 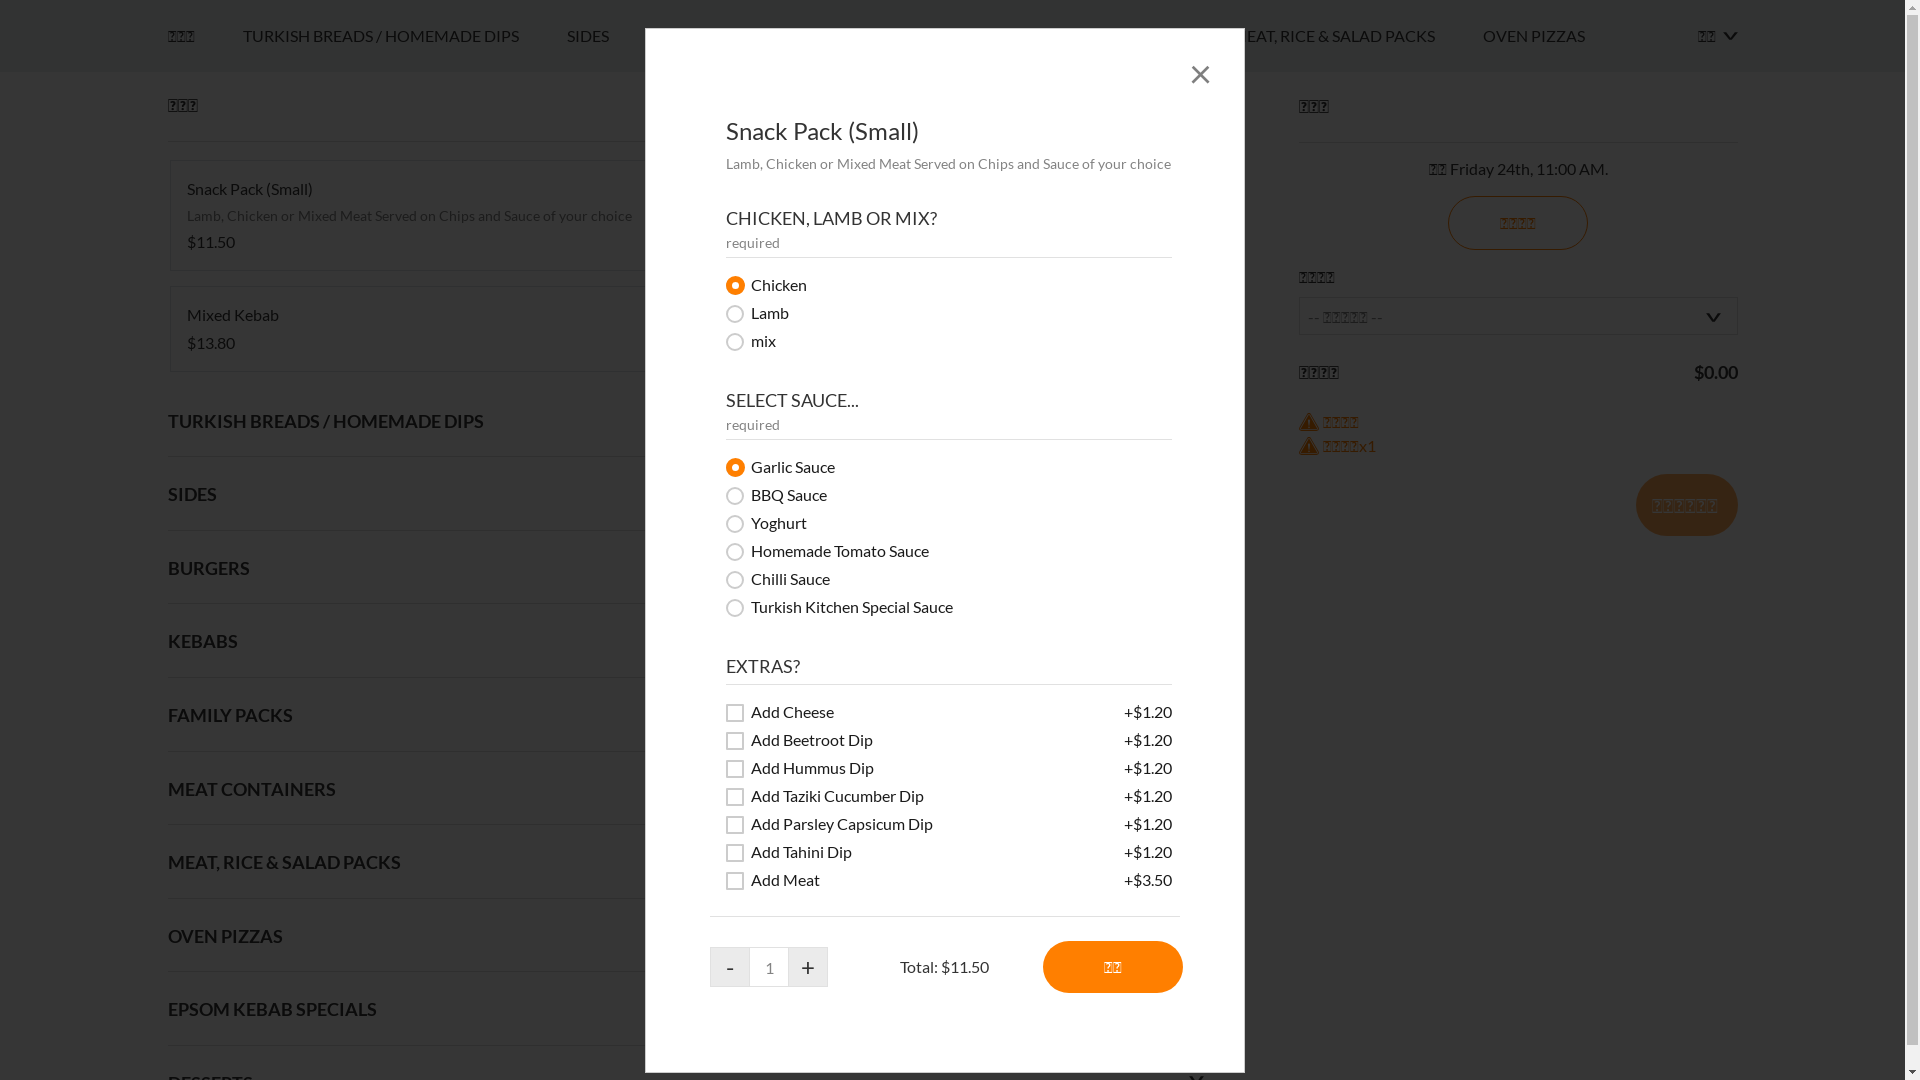 What do you see at coordinates (830, 547) in the screenshot?
I see `KEBABS` at bounding box center [830, 547].